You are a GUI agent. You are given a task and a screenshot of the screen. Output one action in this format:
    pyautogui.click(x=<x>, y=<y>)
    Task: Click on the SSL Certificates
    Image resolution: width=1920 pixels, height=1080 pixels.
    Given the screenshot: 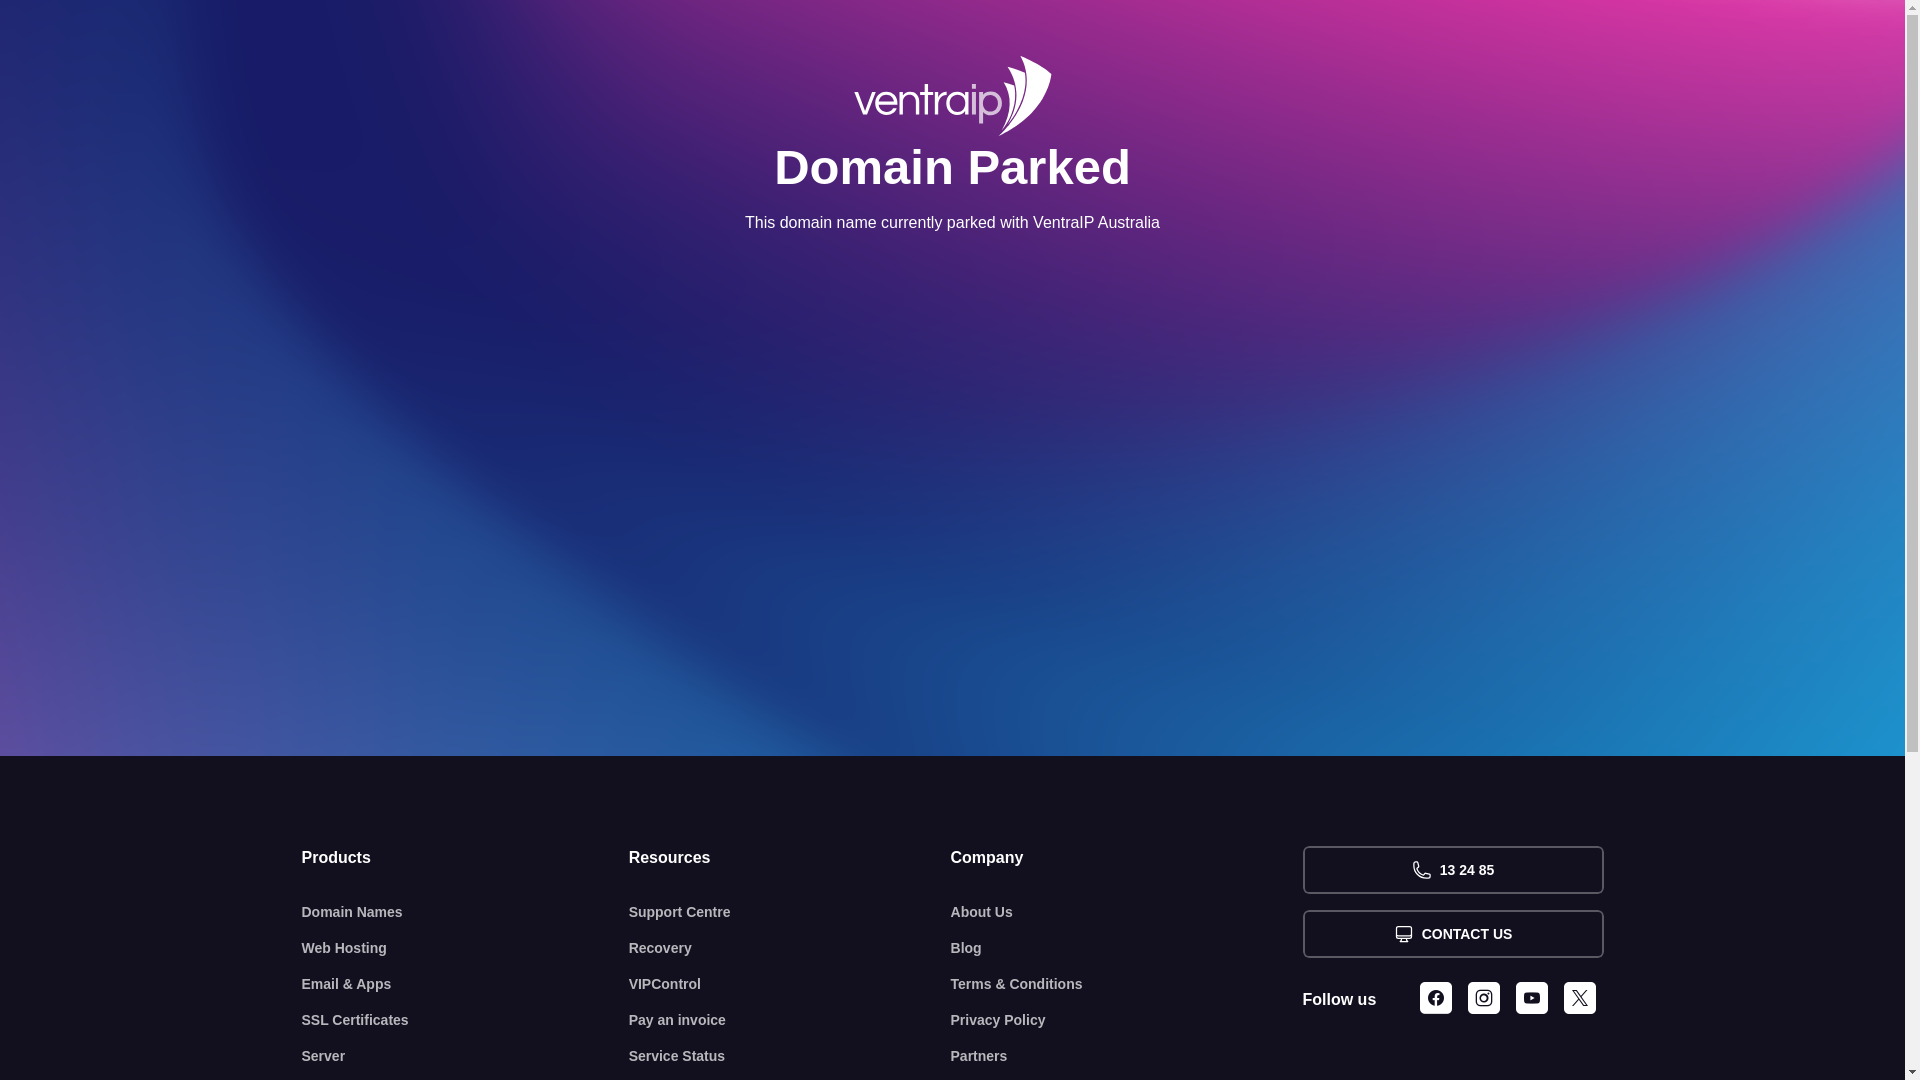 What is the action you would take?
    pyautogui.click(x=466, y=1020)
    